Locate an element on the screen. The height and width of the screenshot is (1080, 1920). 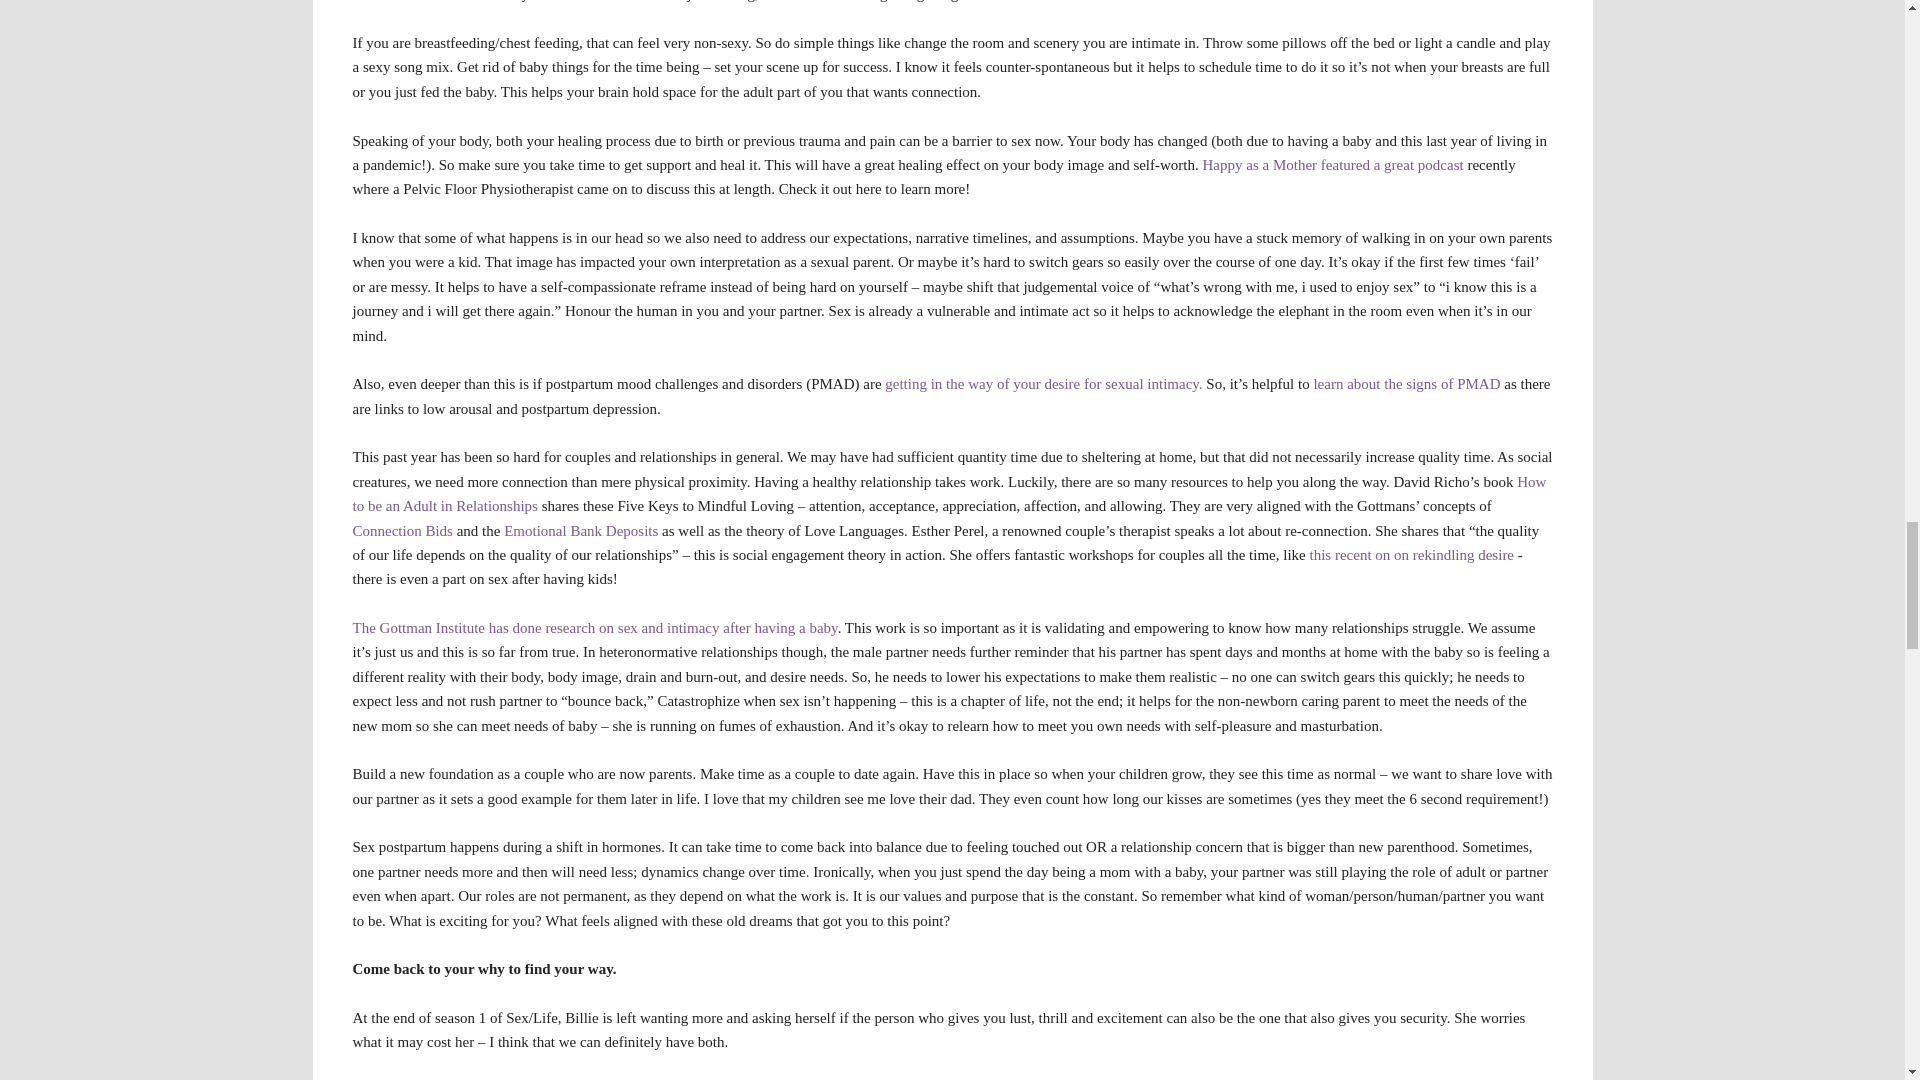
Happy as a Mother featured a great podcast is located at coordinates (1333, 164).